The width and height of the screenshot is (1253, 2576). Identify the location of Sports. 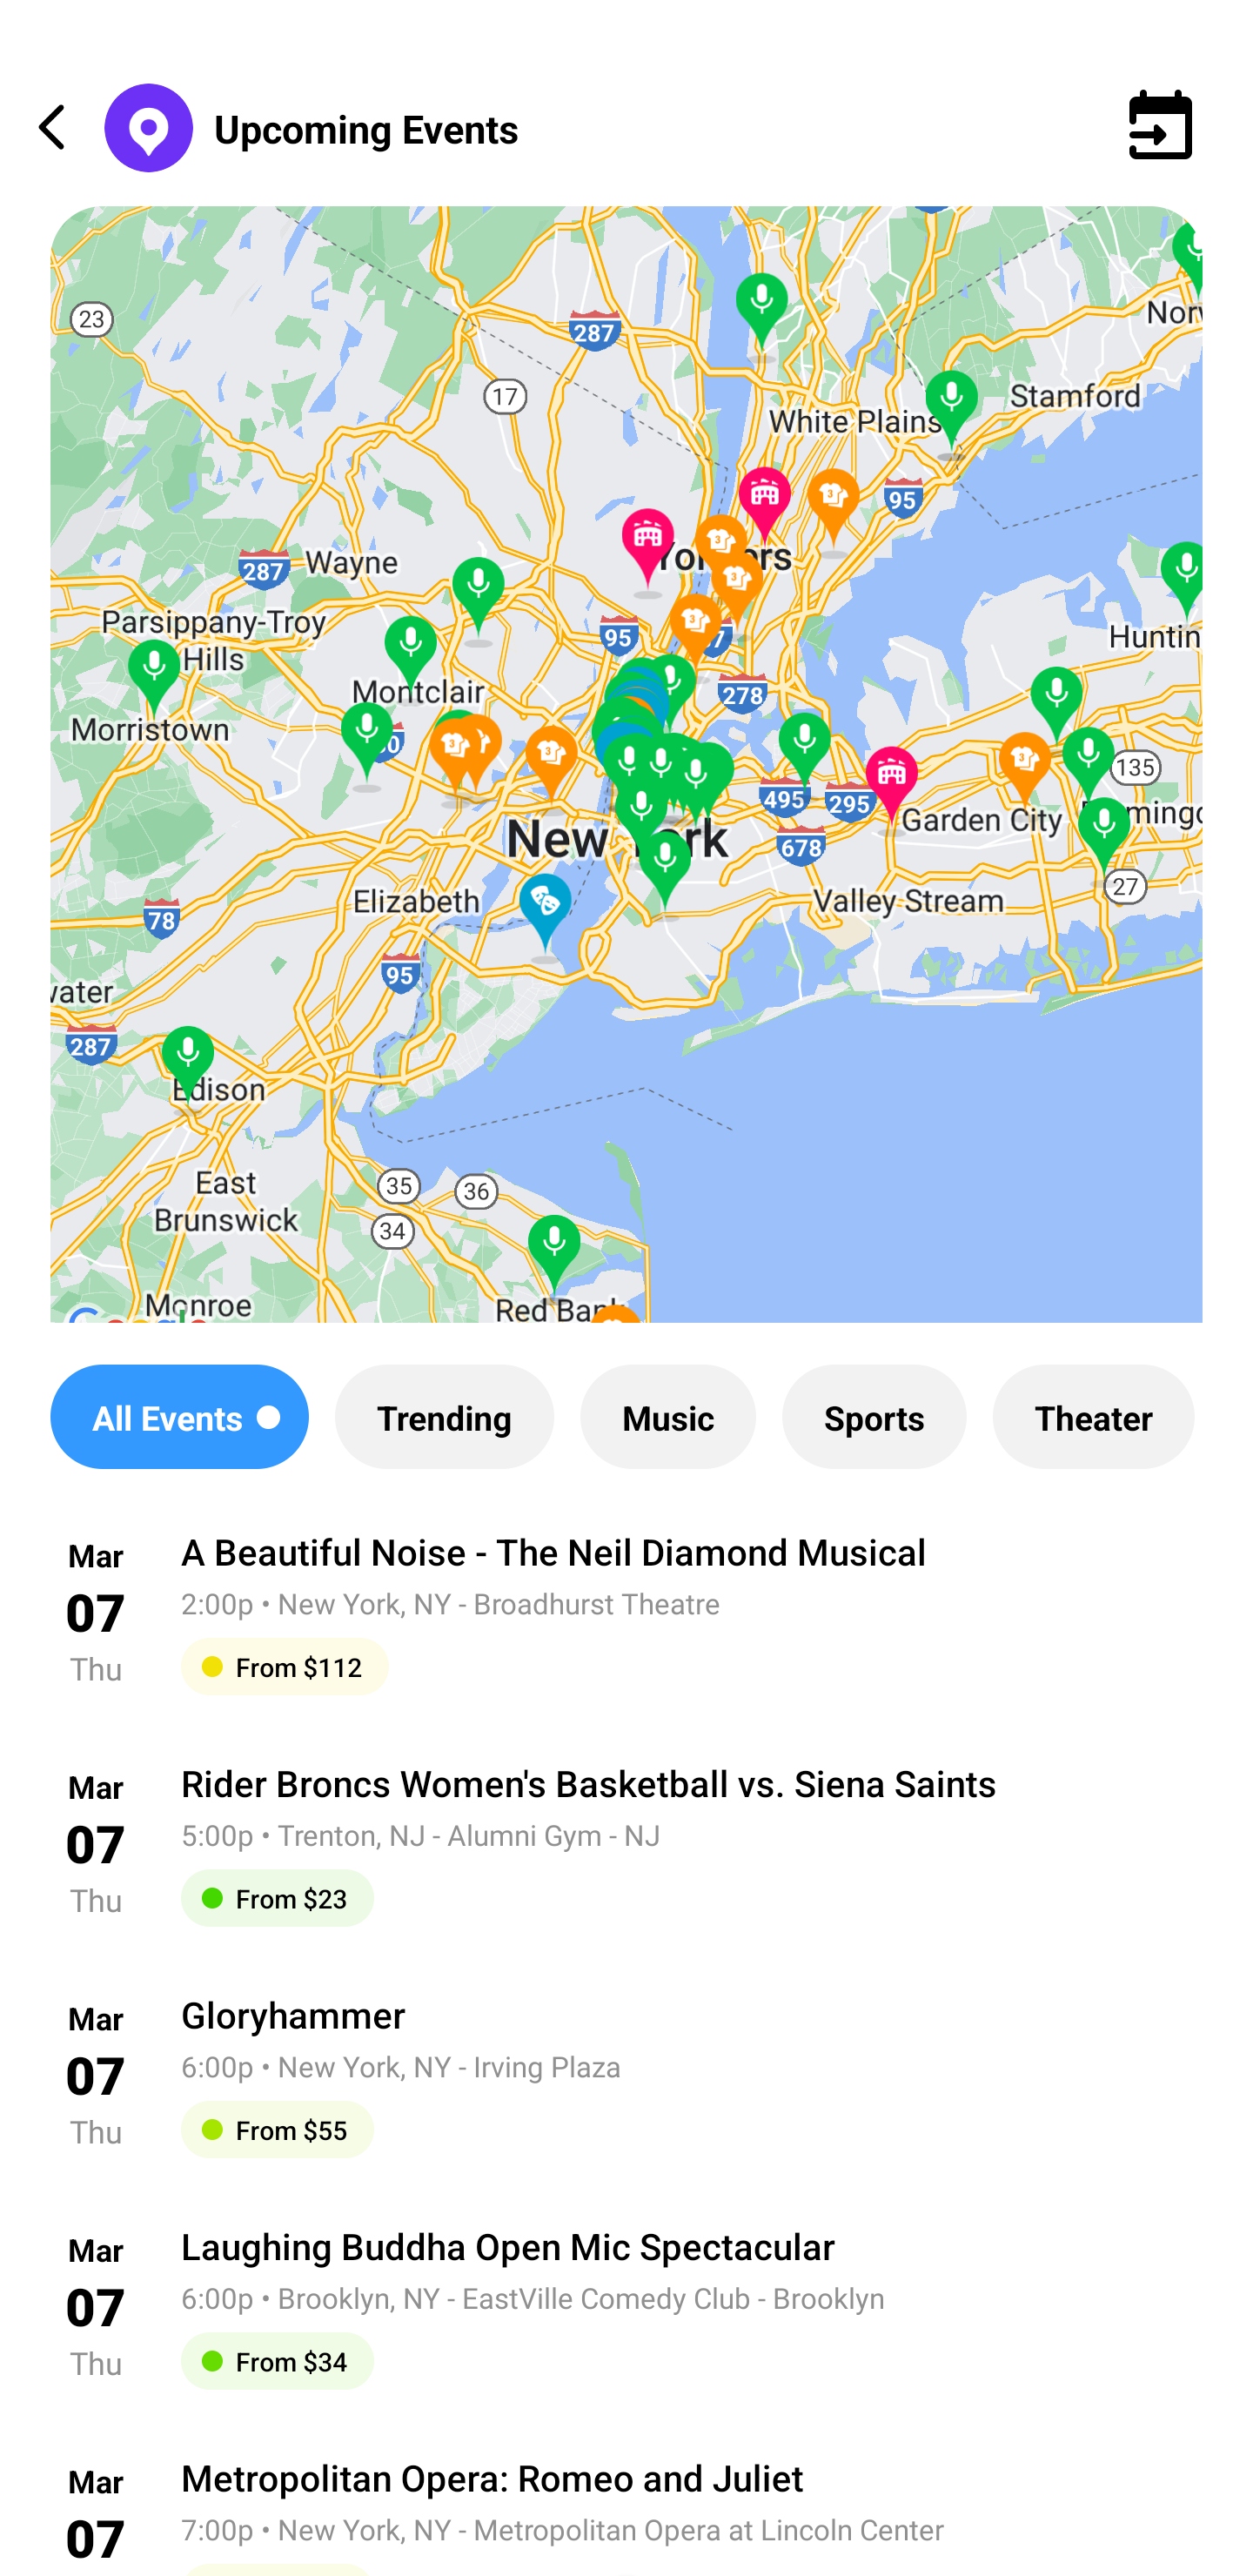
(874, 1417).